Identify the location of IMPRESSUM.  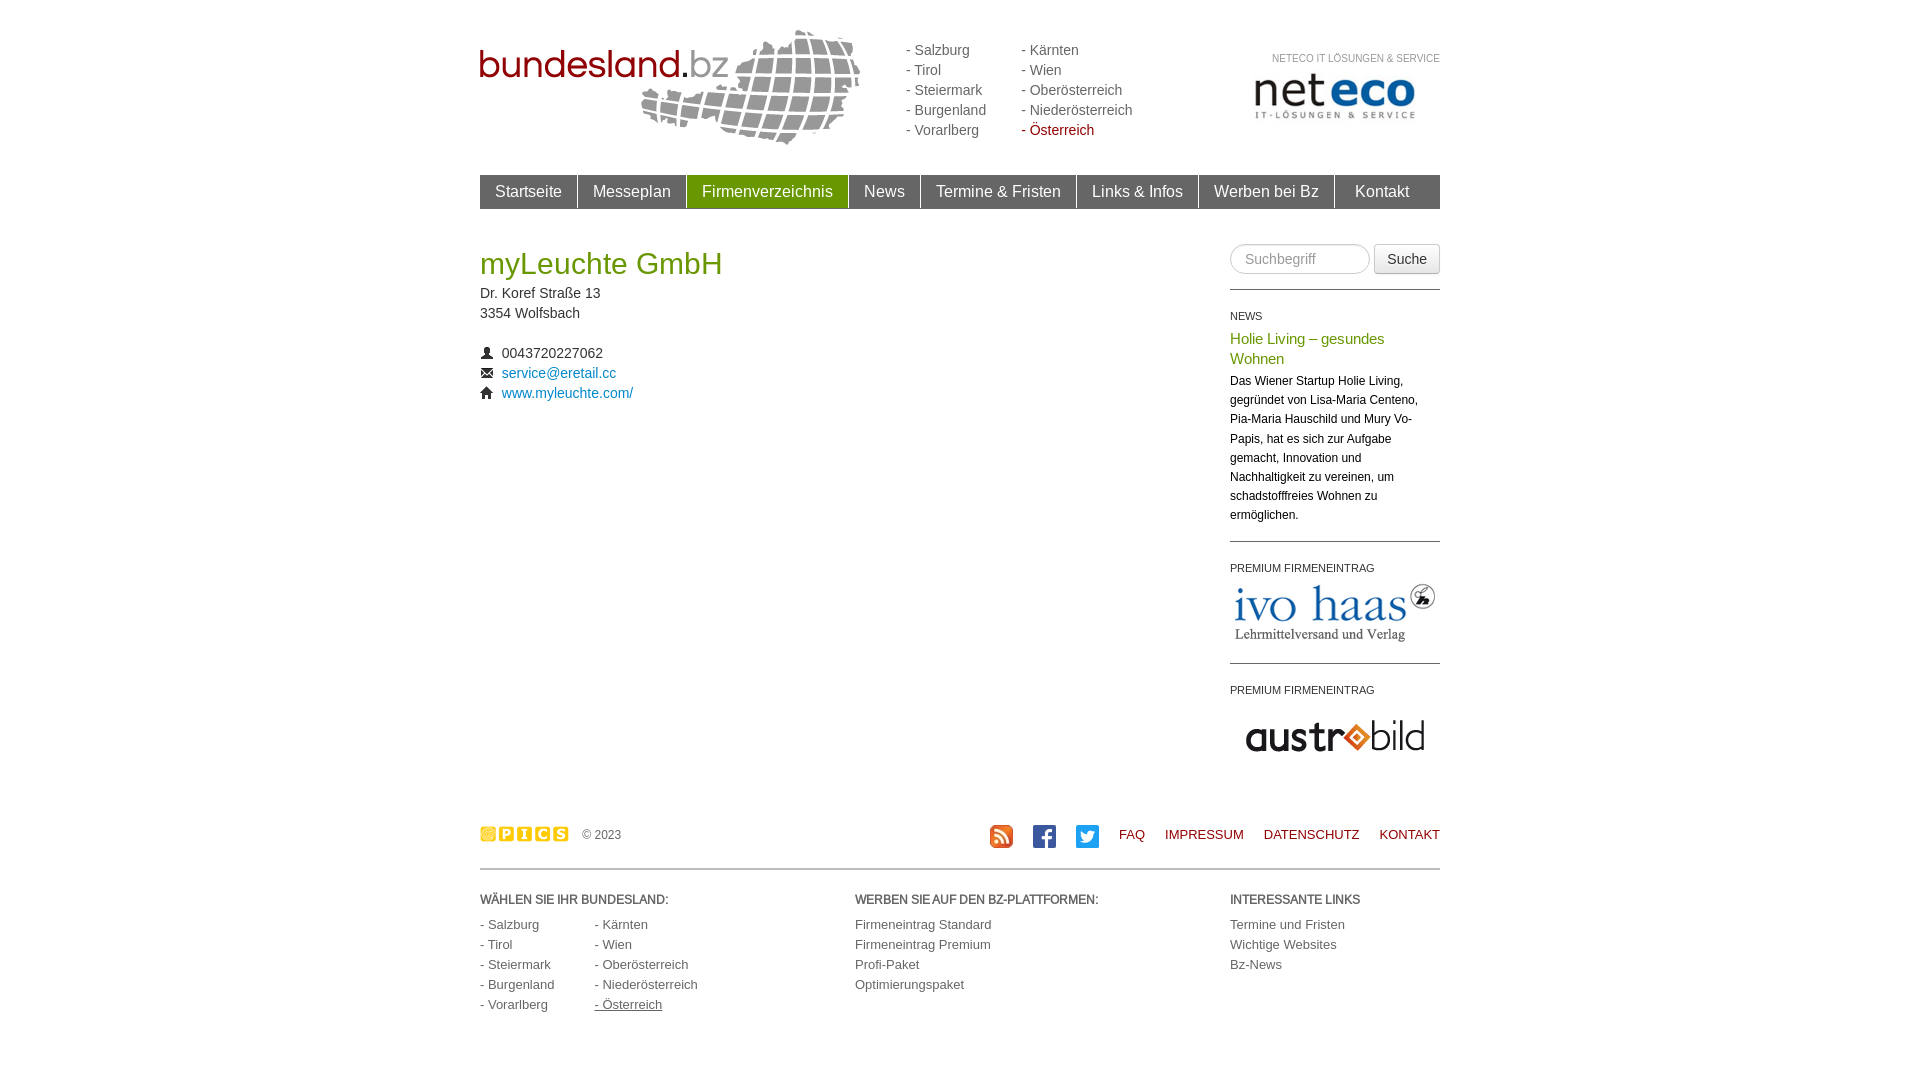
(1194, 834).